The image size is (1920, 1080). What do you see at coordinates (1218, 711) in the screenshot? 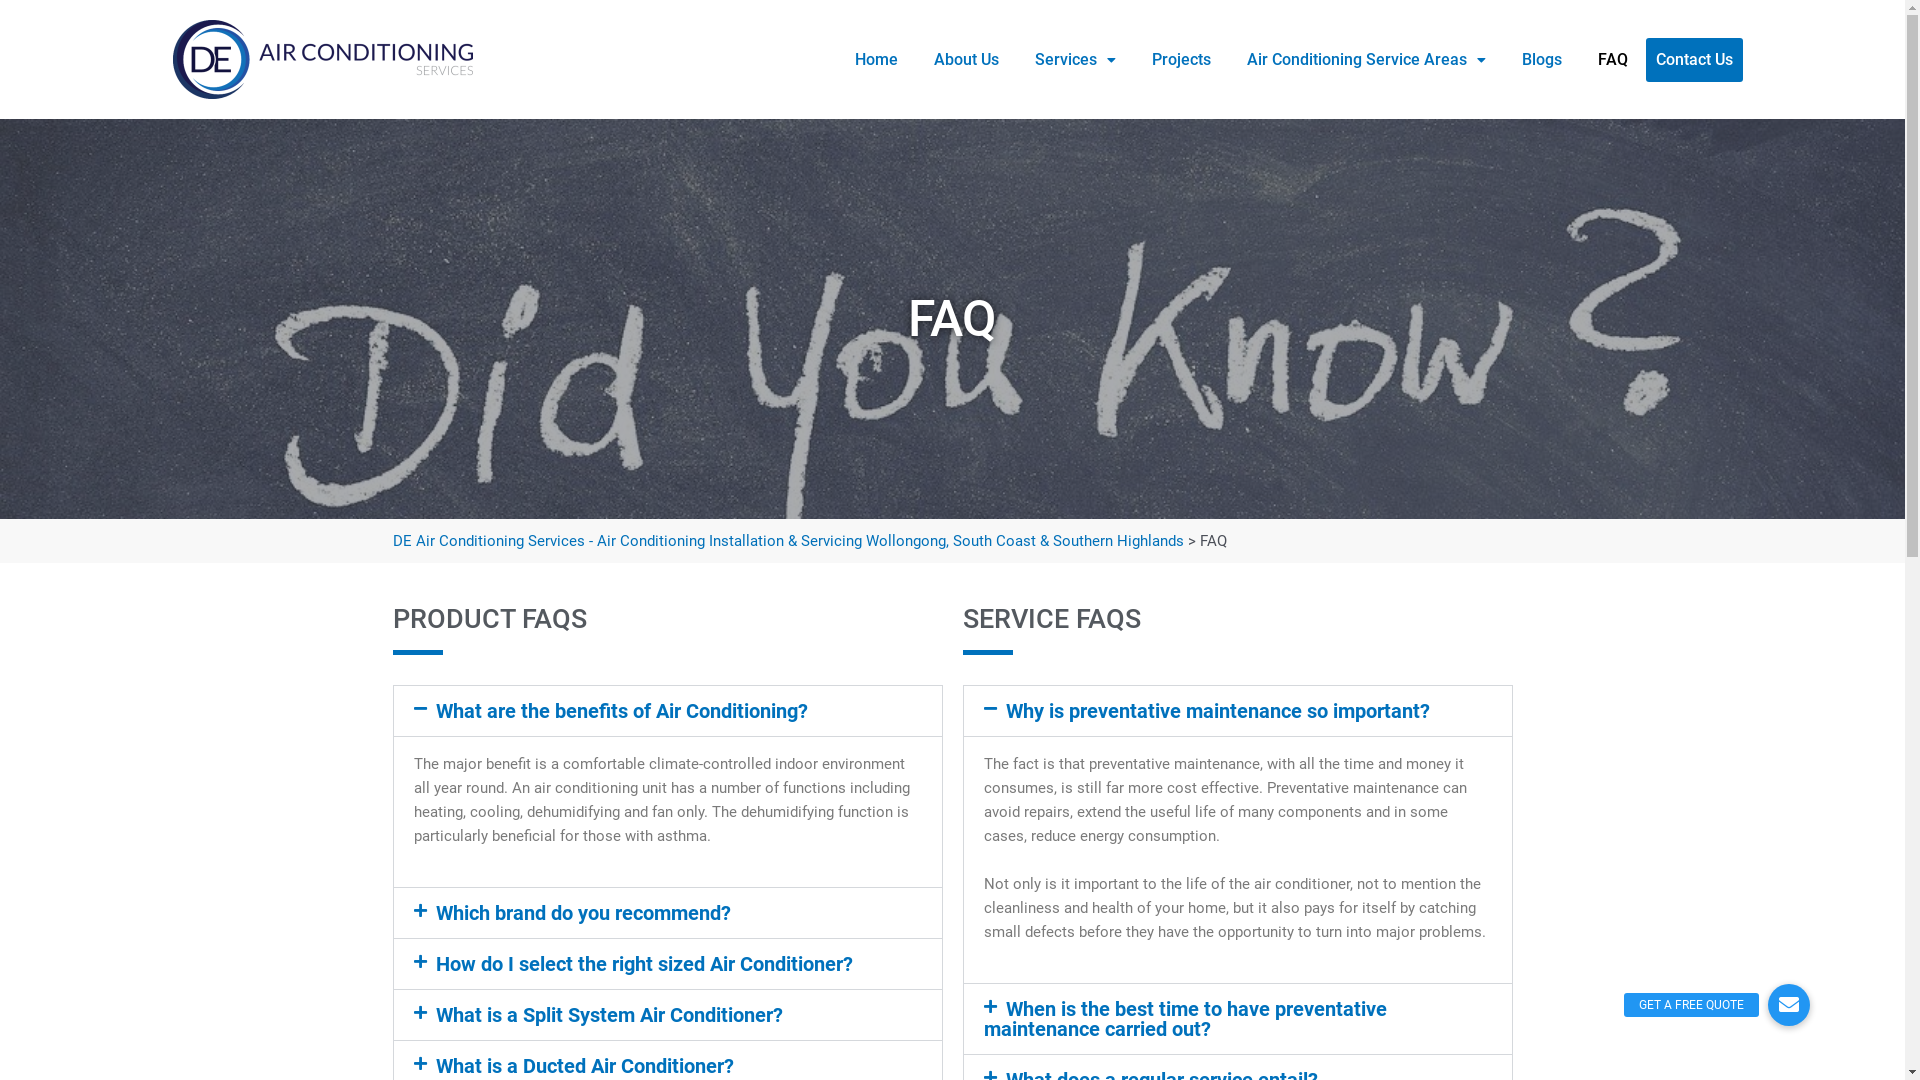
I see `Why is preventative maintenance so important?` at bounding box center [1218, 711].